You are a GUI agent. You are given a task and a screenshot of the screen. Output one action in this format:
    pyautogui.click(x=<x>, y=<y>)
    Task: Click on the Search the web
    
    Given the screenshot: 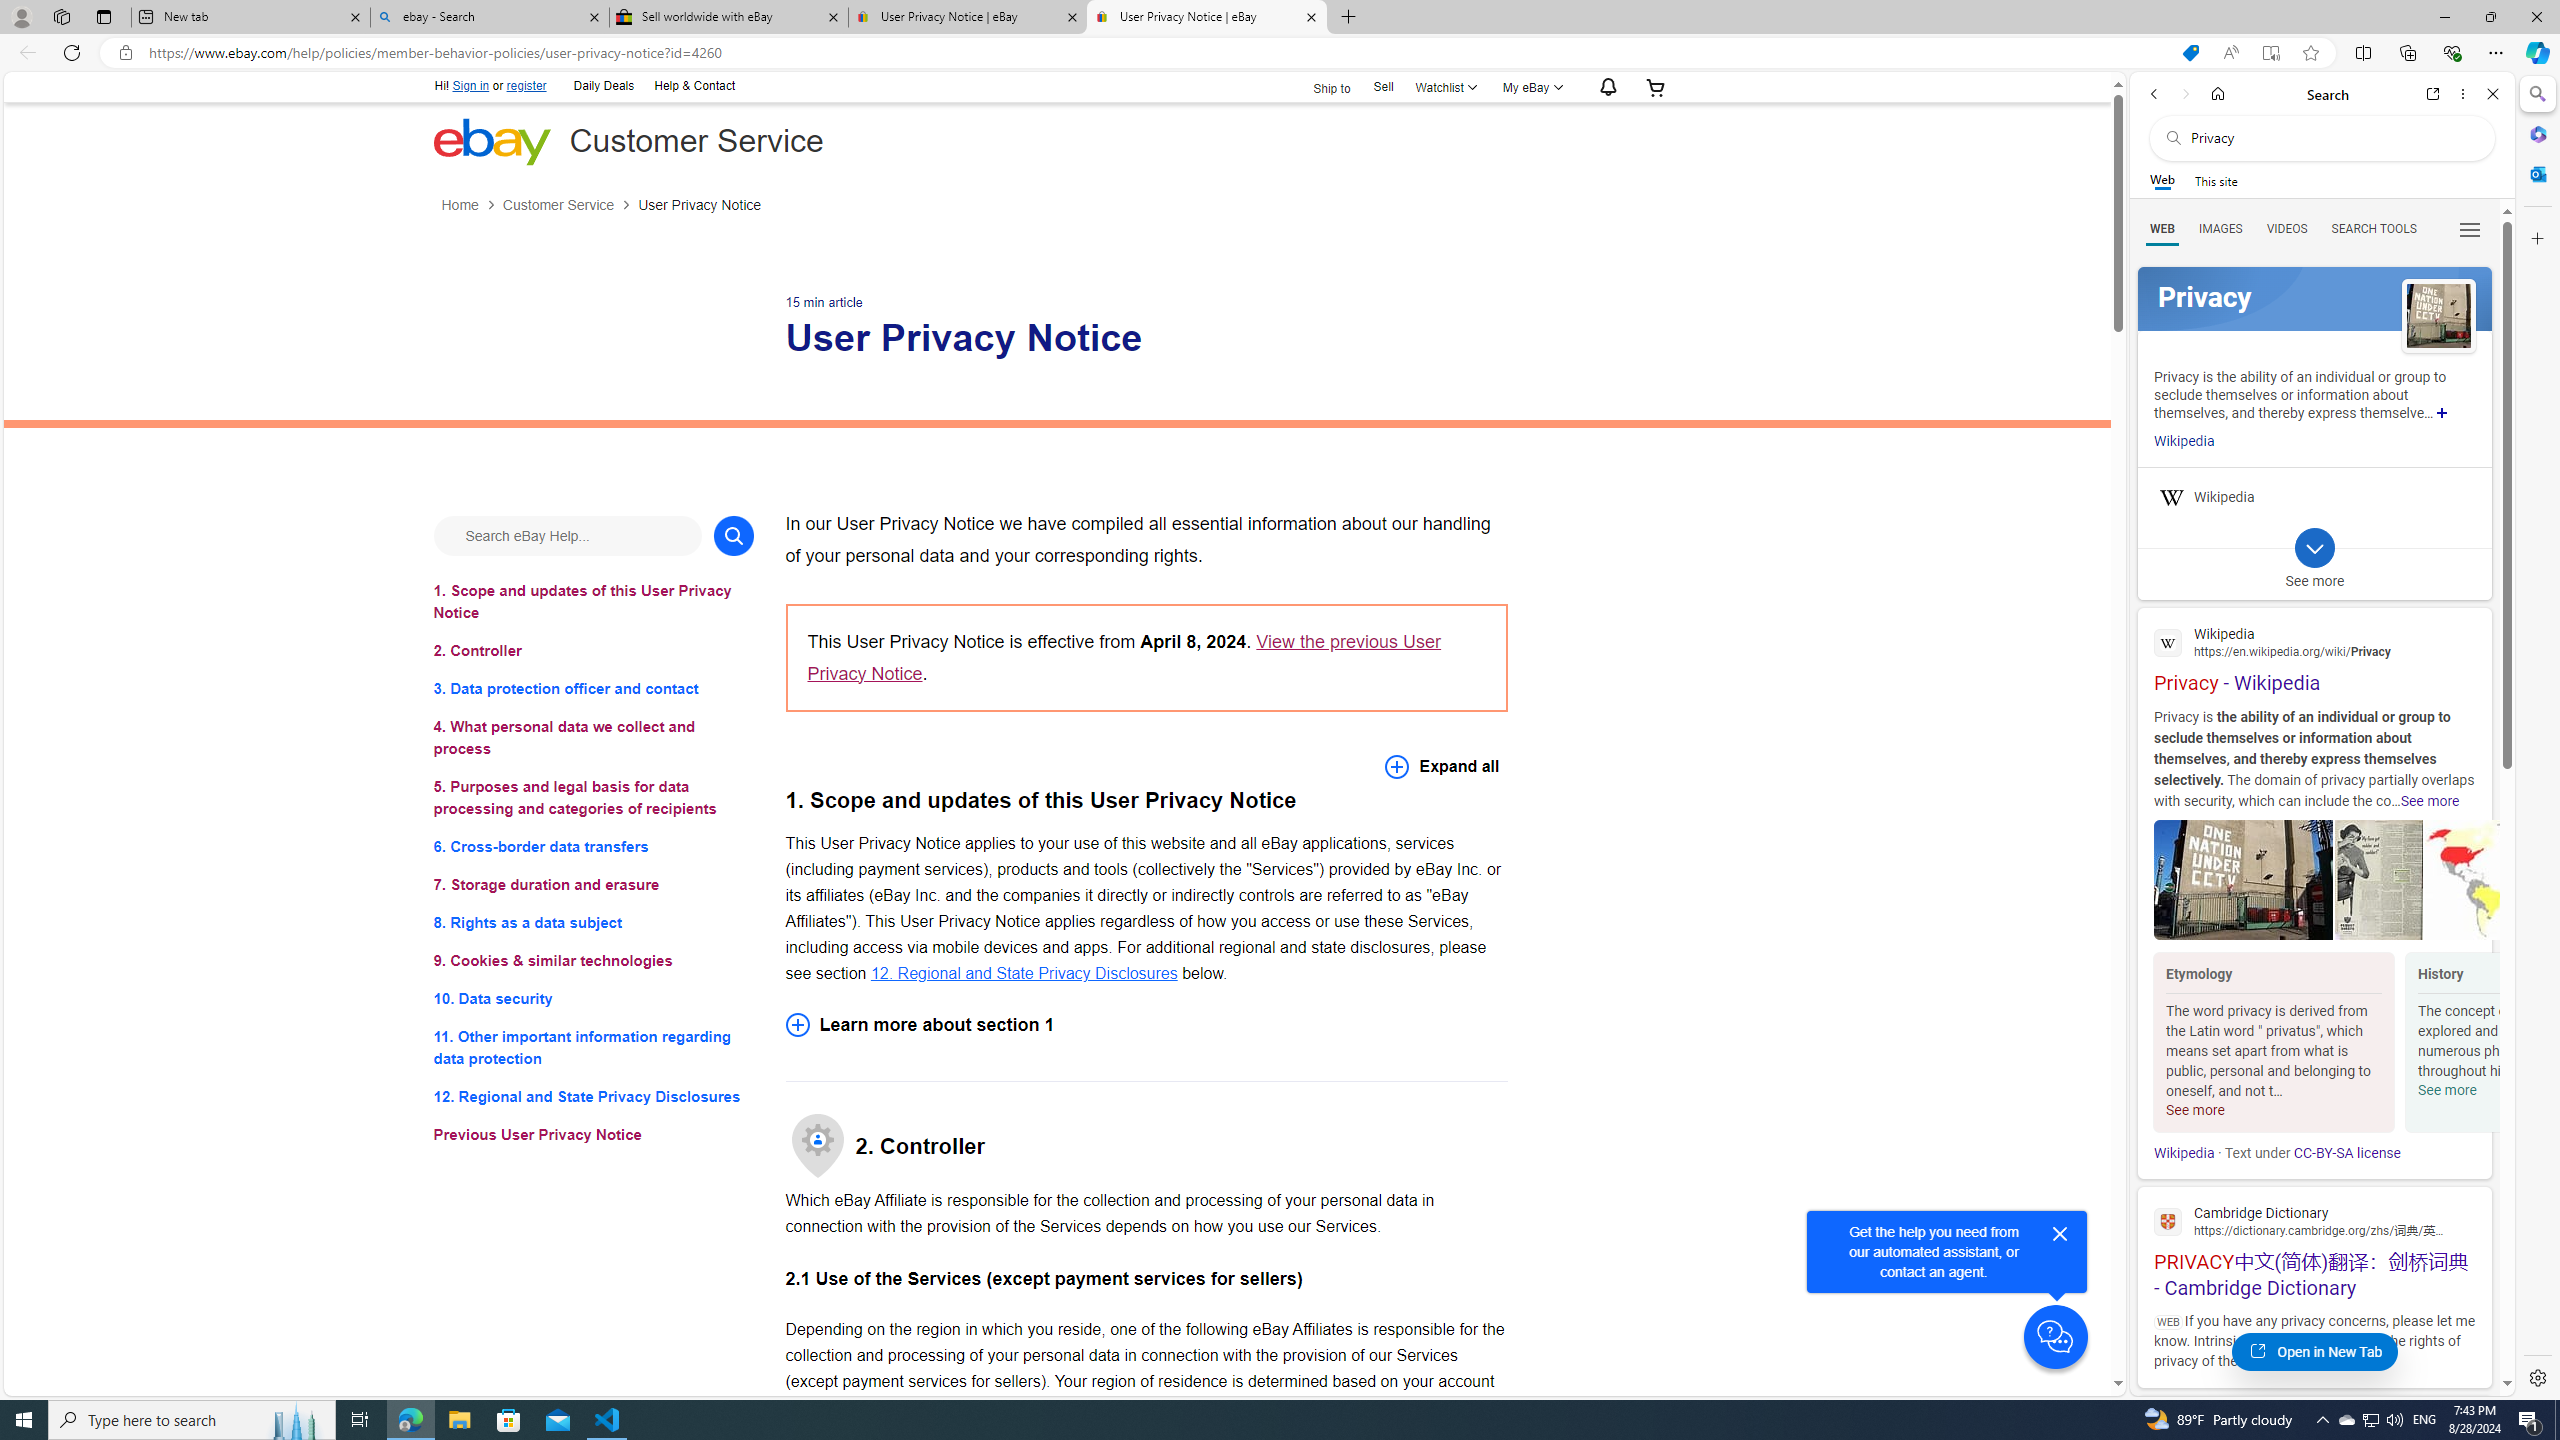 What is the action you would take?
    pyautogui.click(x=2332, y=138)
    